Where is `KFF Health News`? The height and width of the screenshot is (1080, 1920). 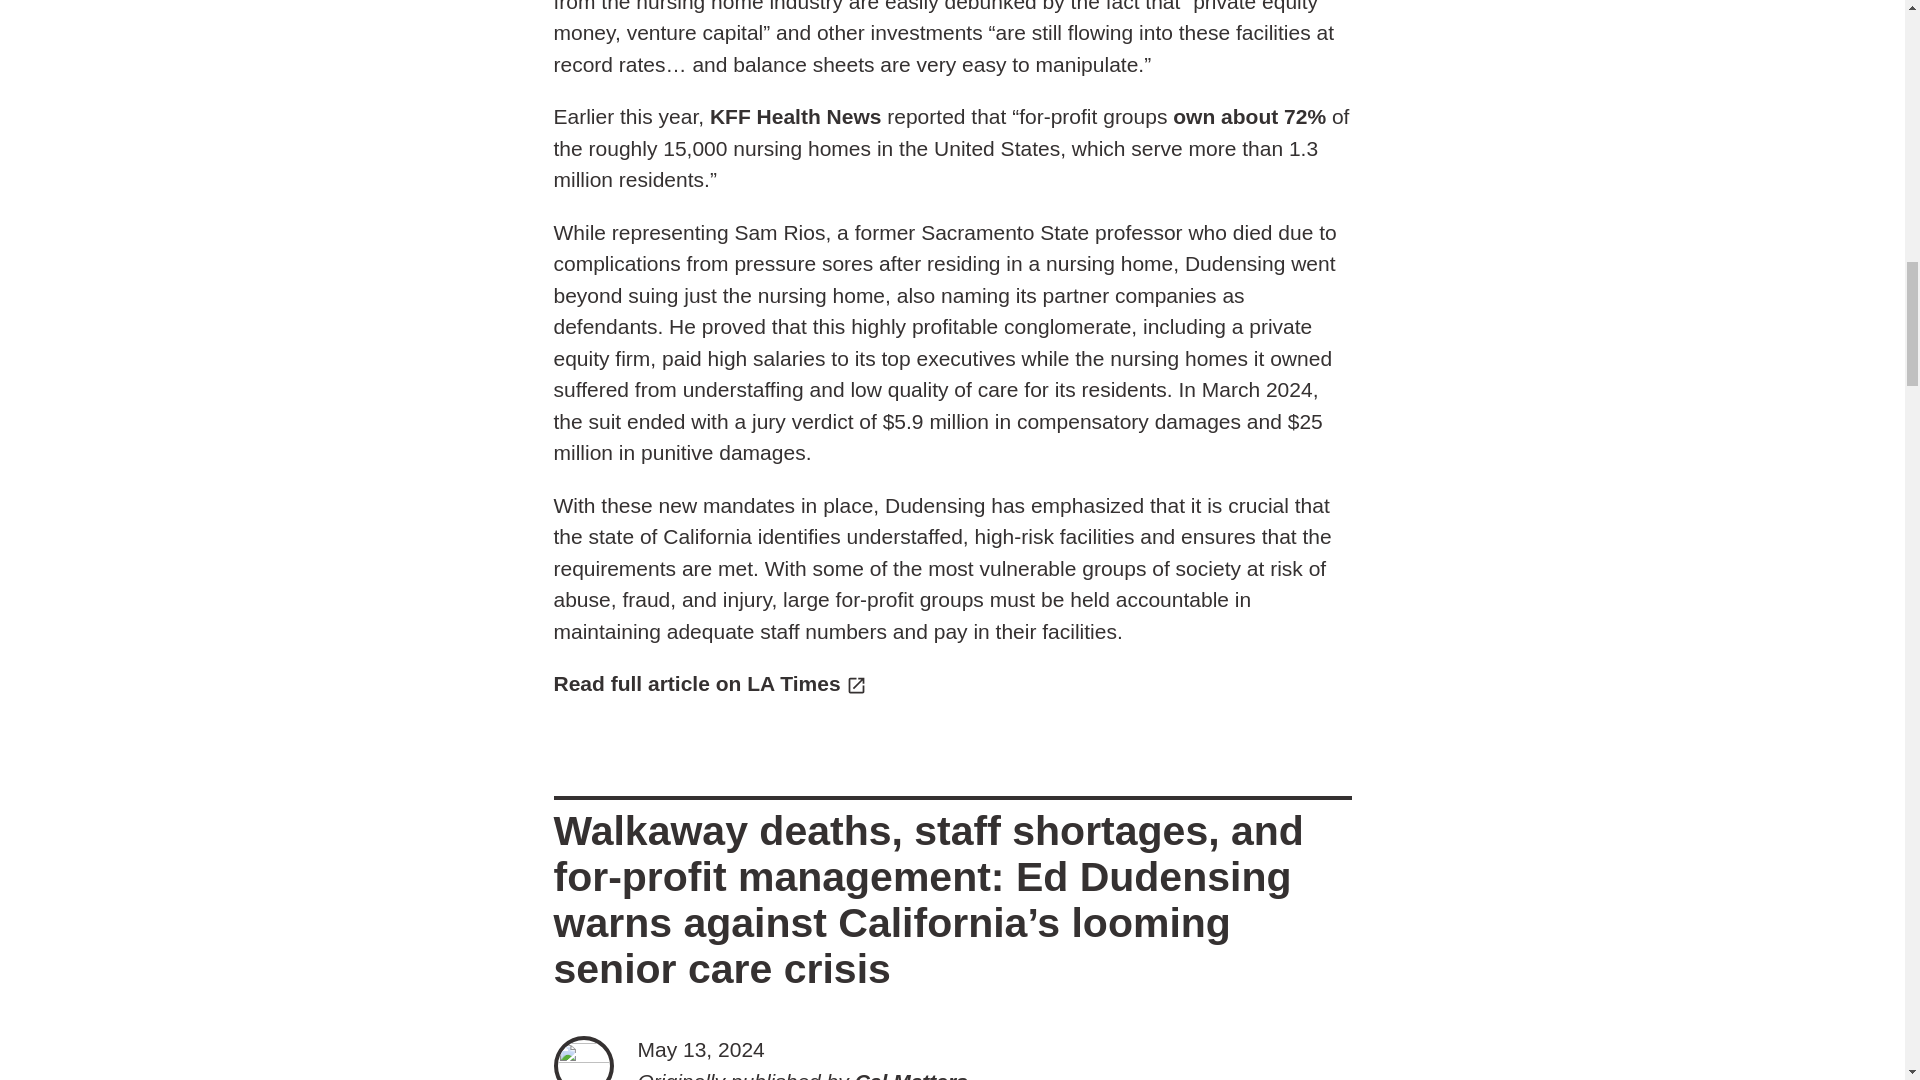 KFF Health News is located at coordinates (796, 116).